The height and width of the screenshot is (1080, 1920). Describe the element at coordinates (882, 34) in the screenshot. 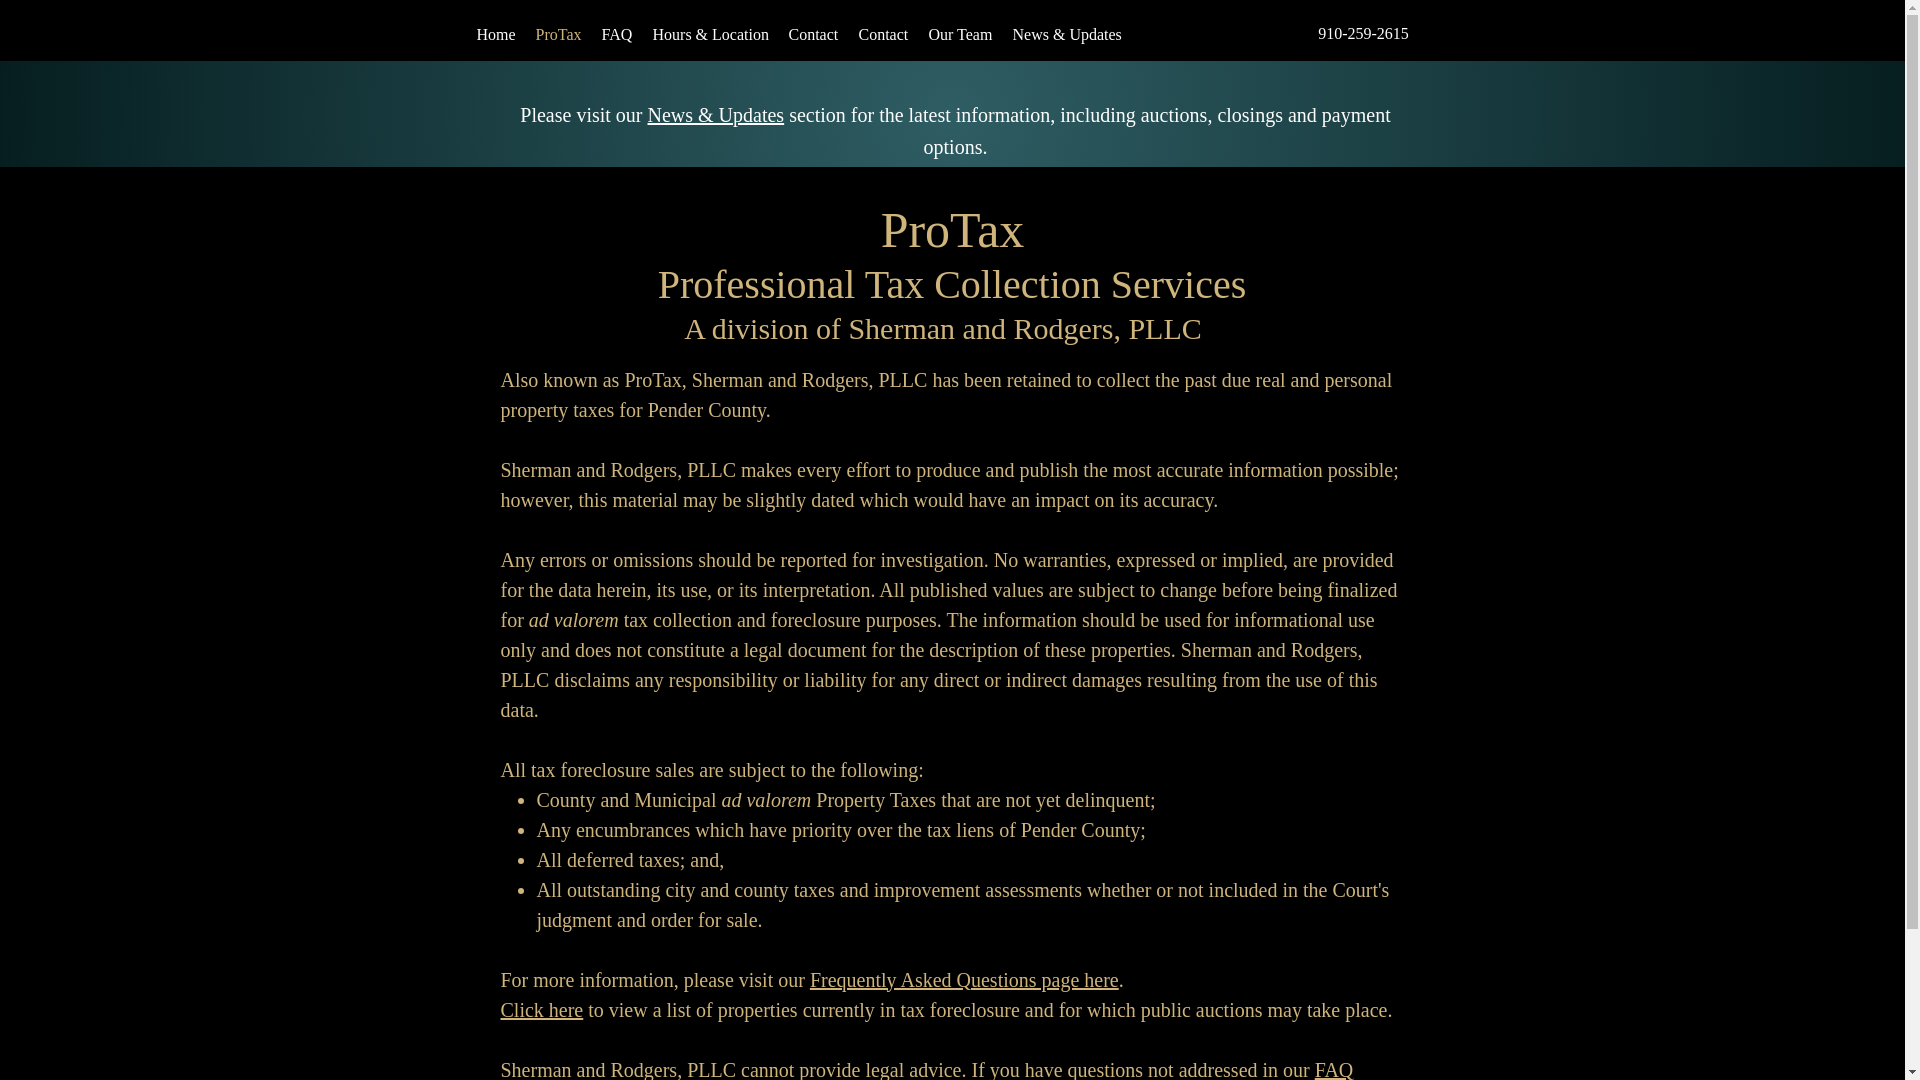

I see `Contact` at that location.